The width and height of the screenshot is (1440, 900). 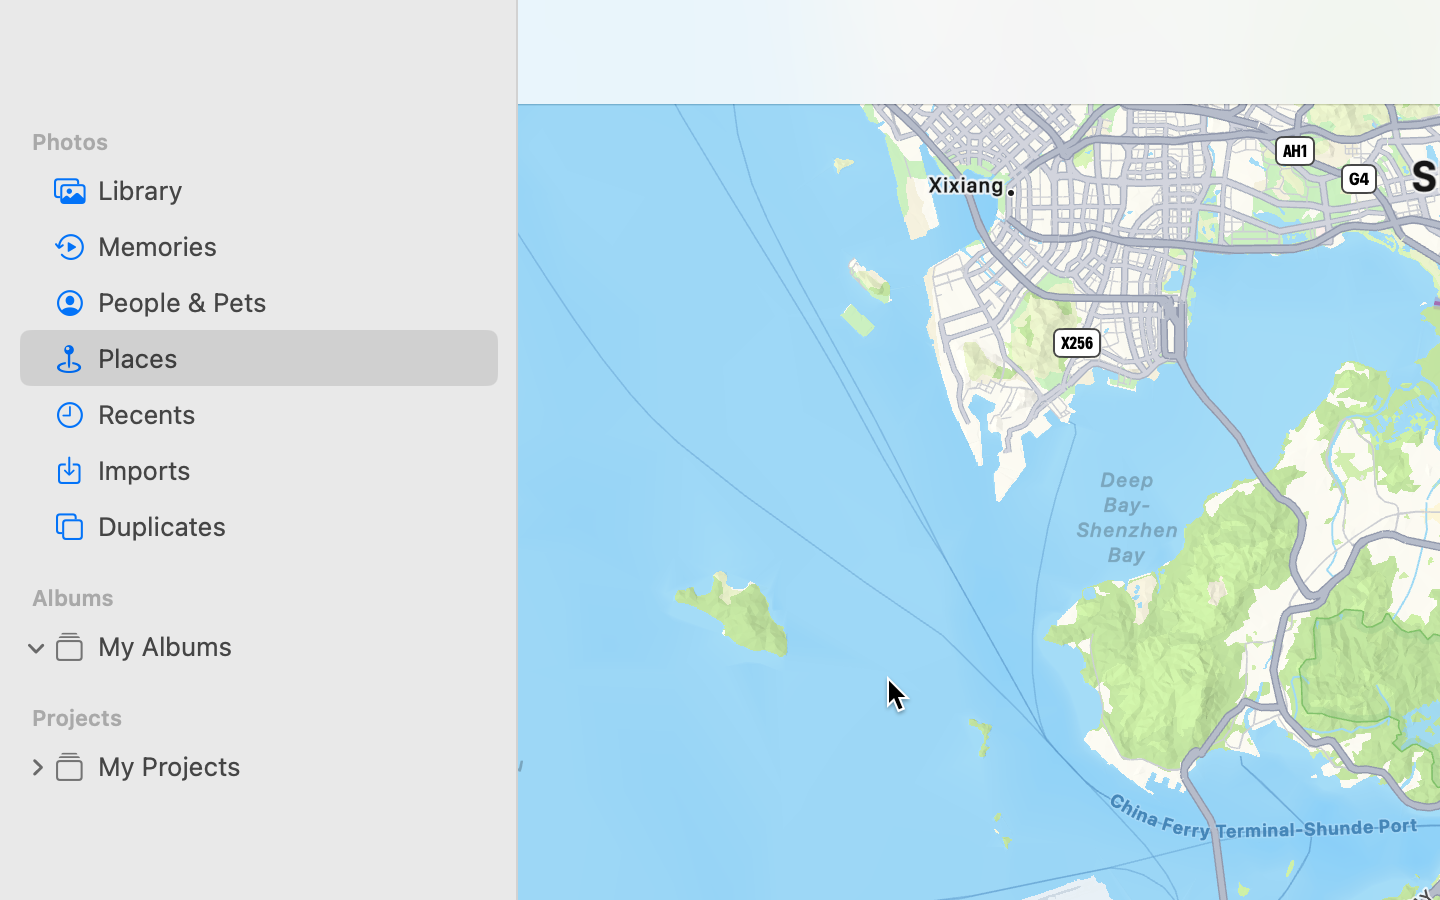 What do you see at coordinates (271, 718) in the screenshot?
I see `Projects` at bounding box center [271, 718].